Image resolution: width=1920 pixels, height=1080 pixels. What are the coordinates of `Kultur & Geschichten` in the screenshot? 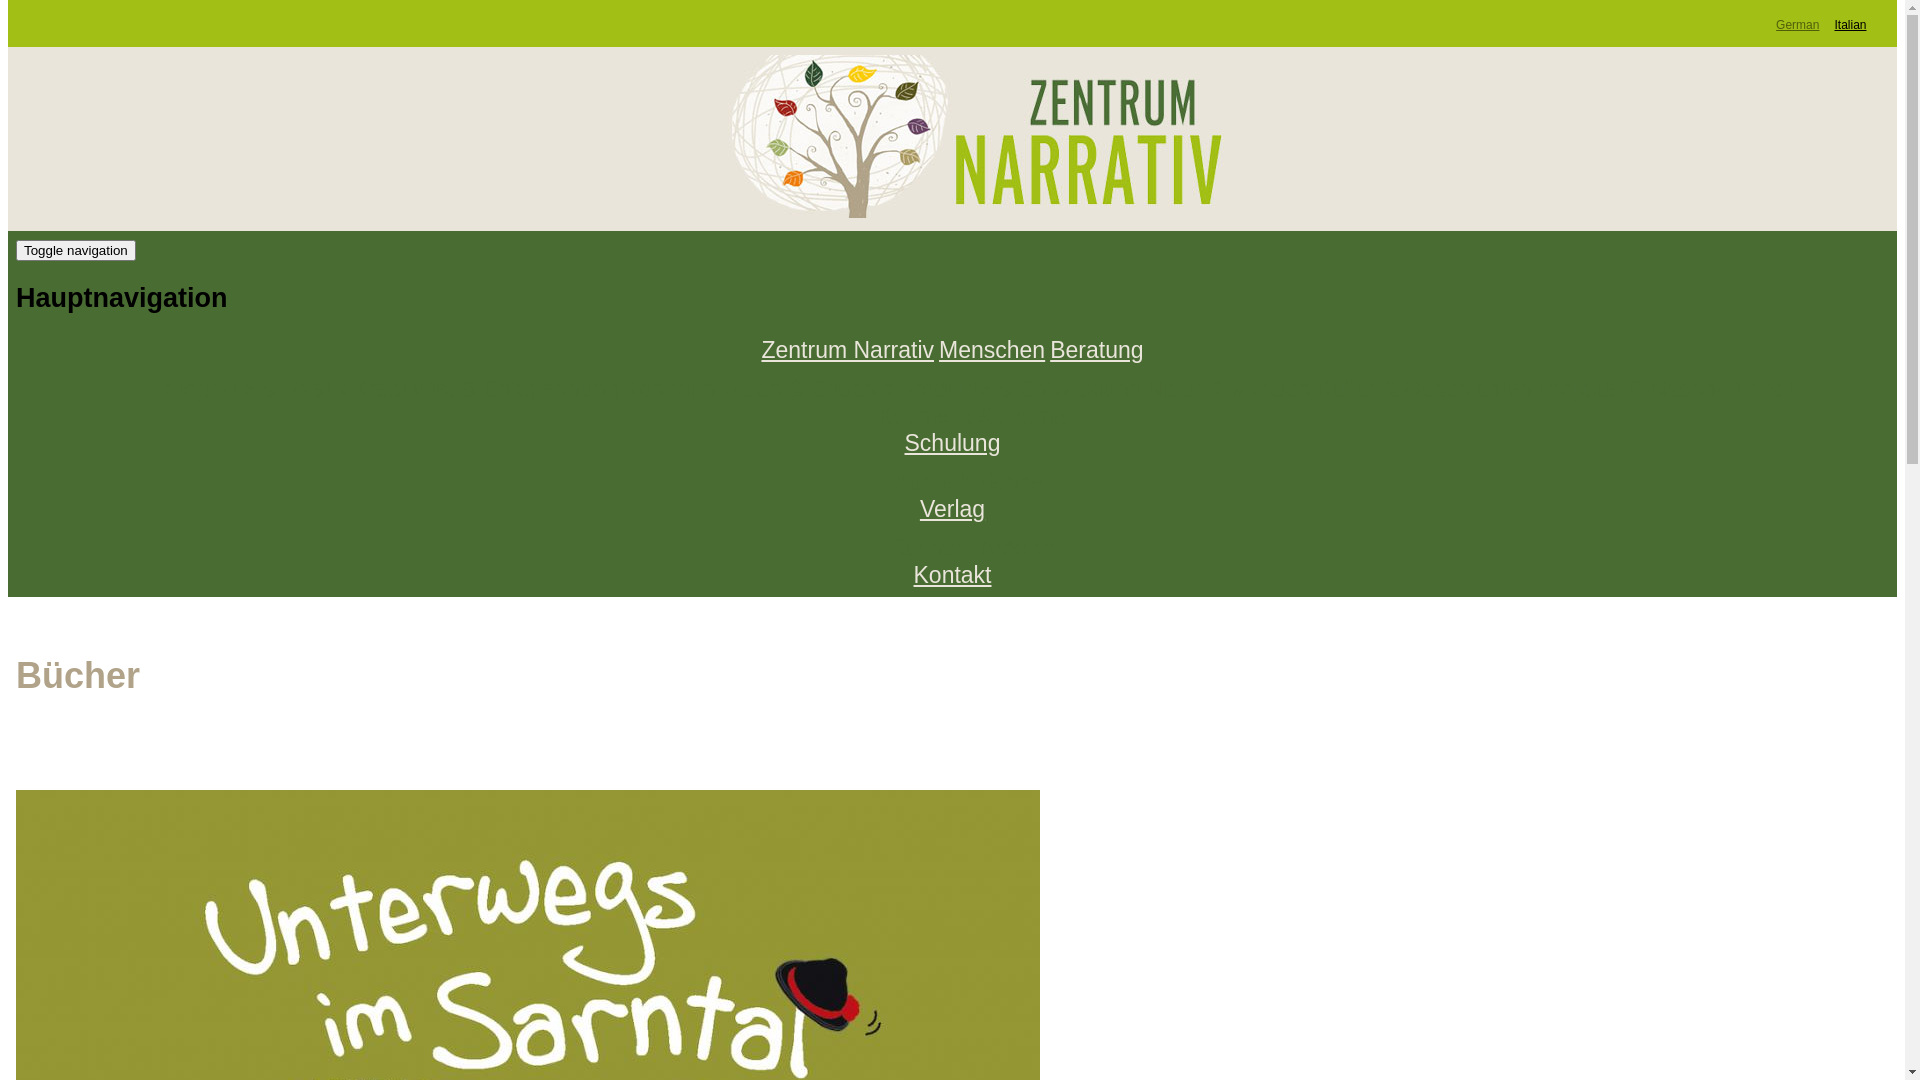 It's located at (1424, 390).